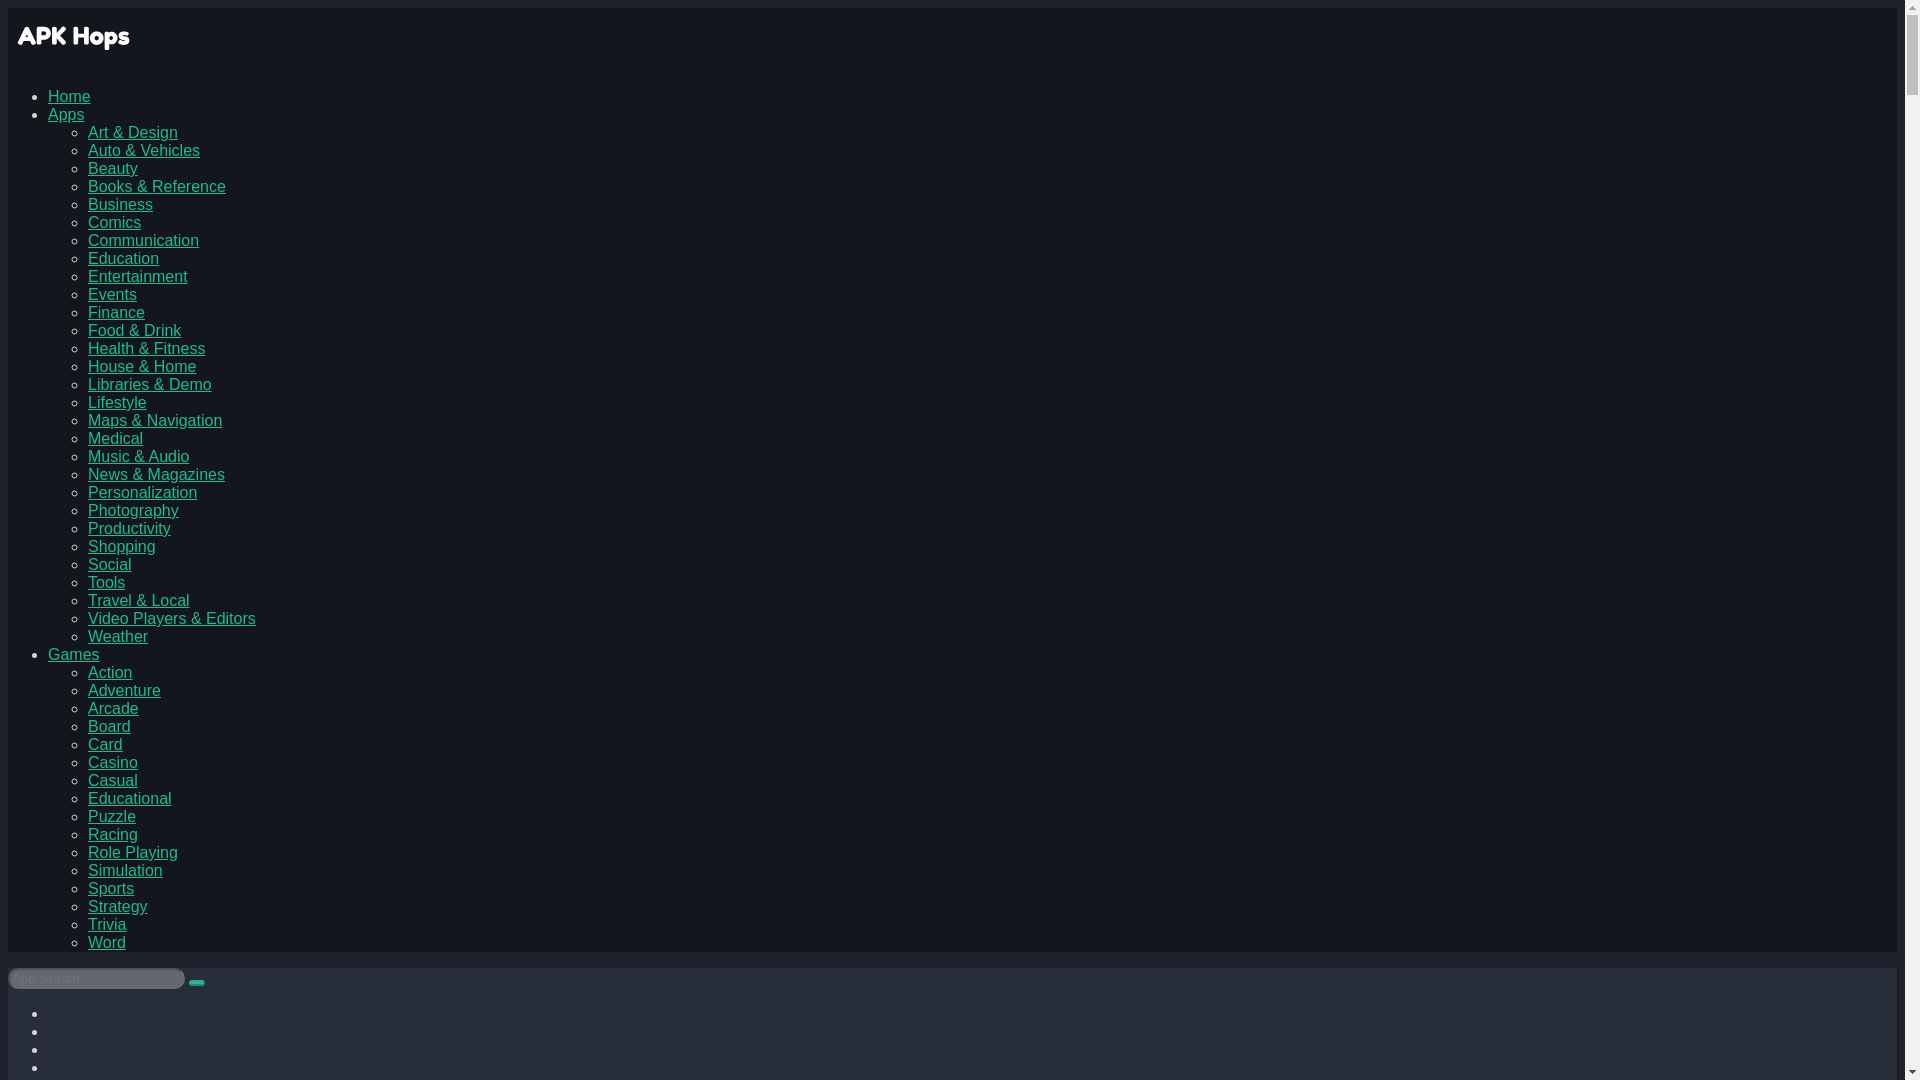  What do you see at coordinates (196, 982) in the screenshot?
I see `App search` at bounding box center [196, 982].